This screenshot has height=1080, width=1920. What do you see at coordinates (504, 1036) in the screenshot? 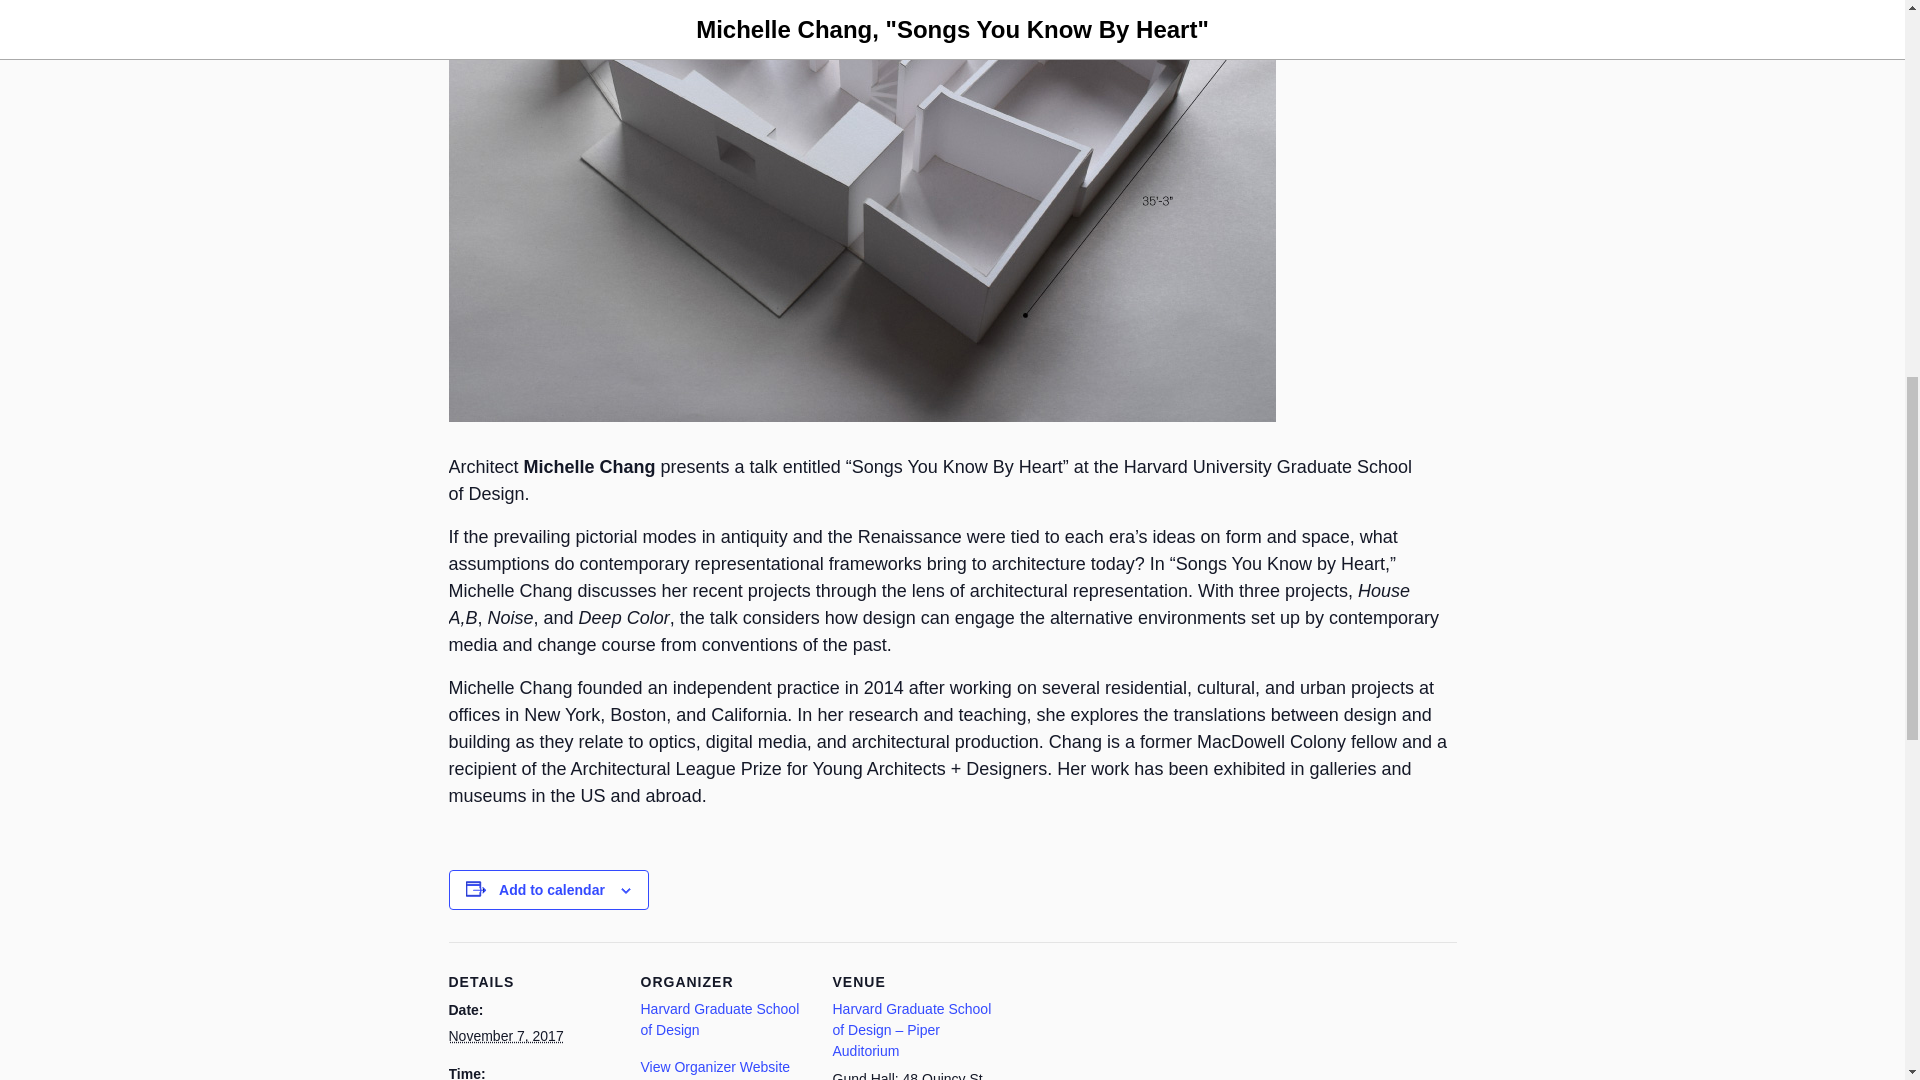
I see `2017-11-07` at bounding box center [504, 1036].